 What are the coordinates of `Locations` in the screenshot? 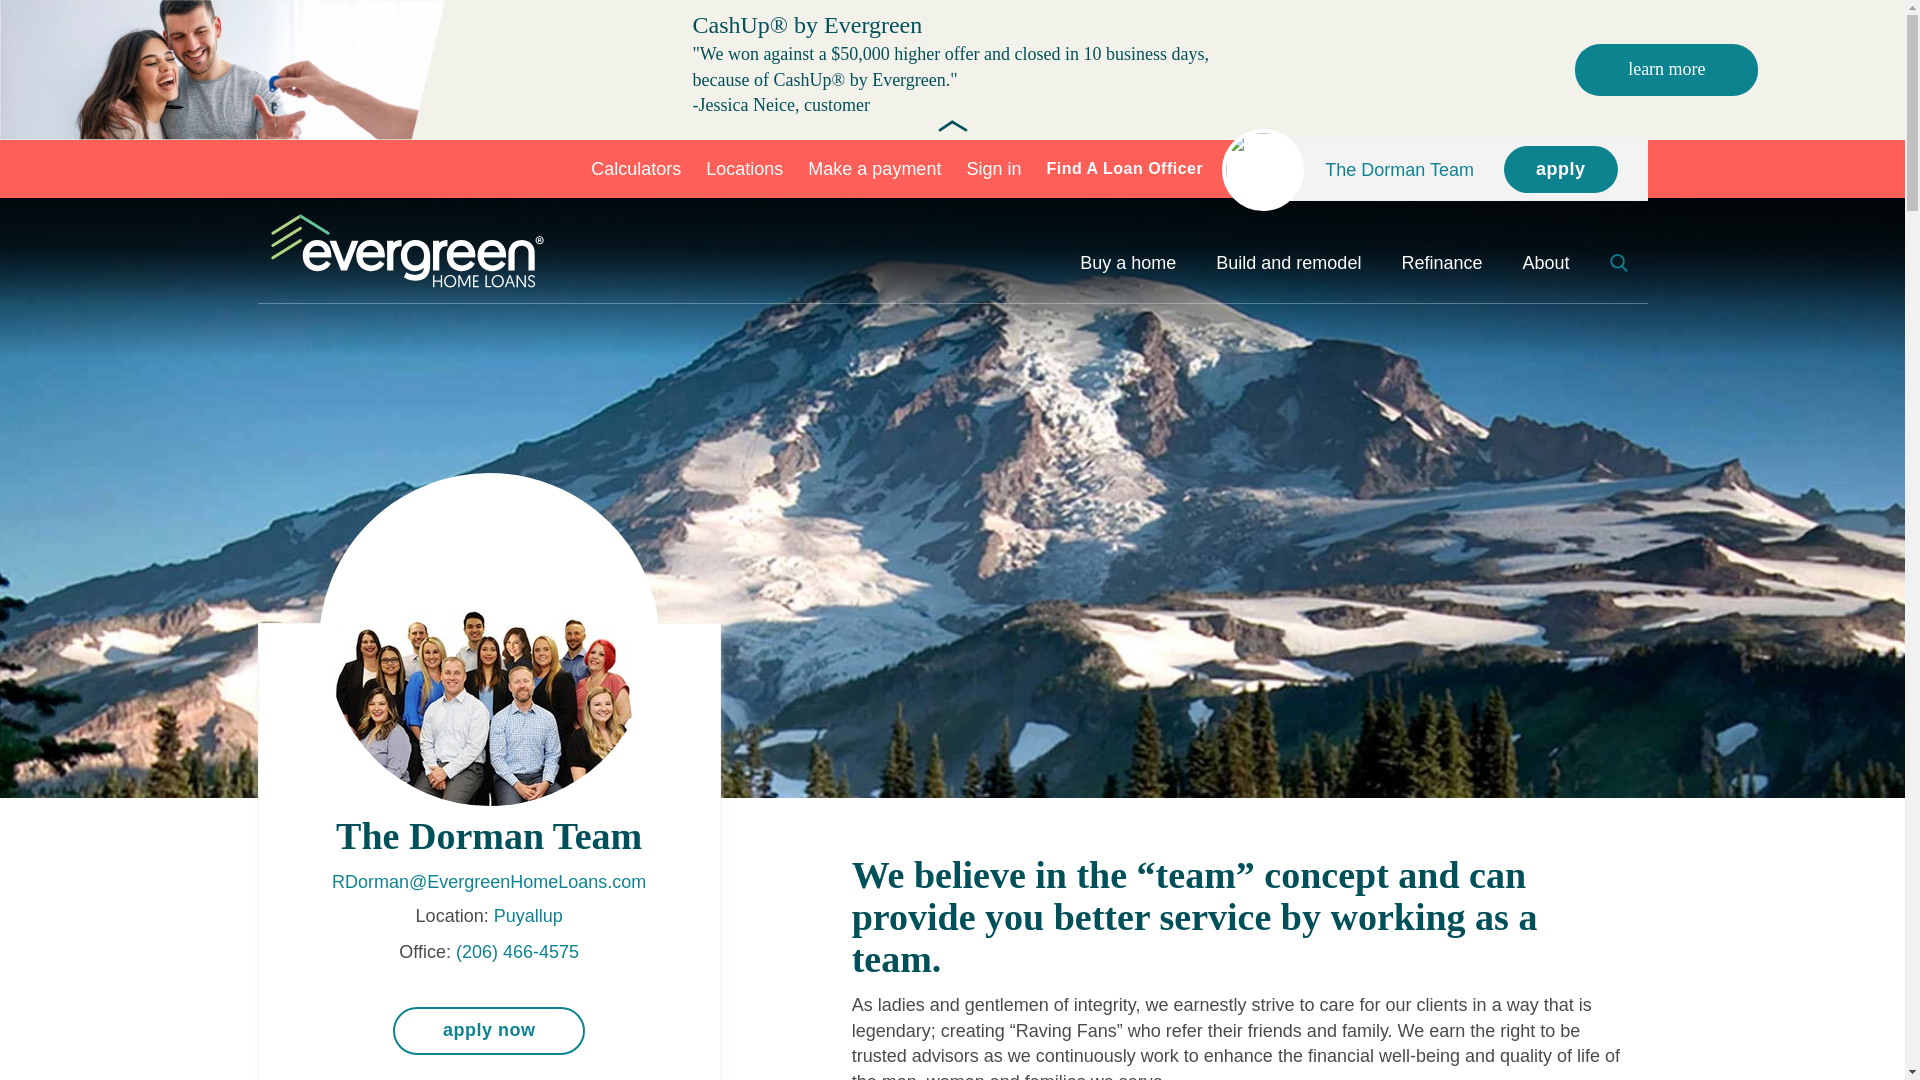 It's located at (744, 168).